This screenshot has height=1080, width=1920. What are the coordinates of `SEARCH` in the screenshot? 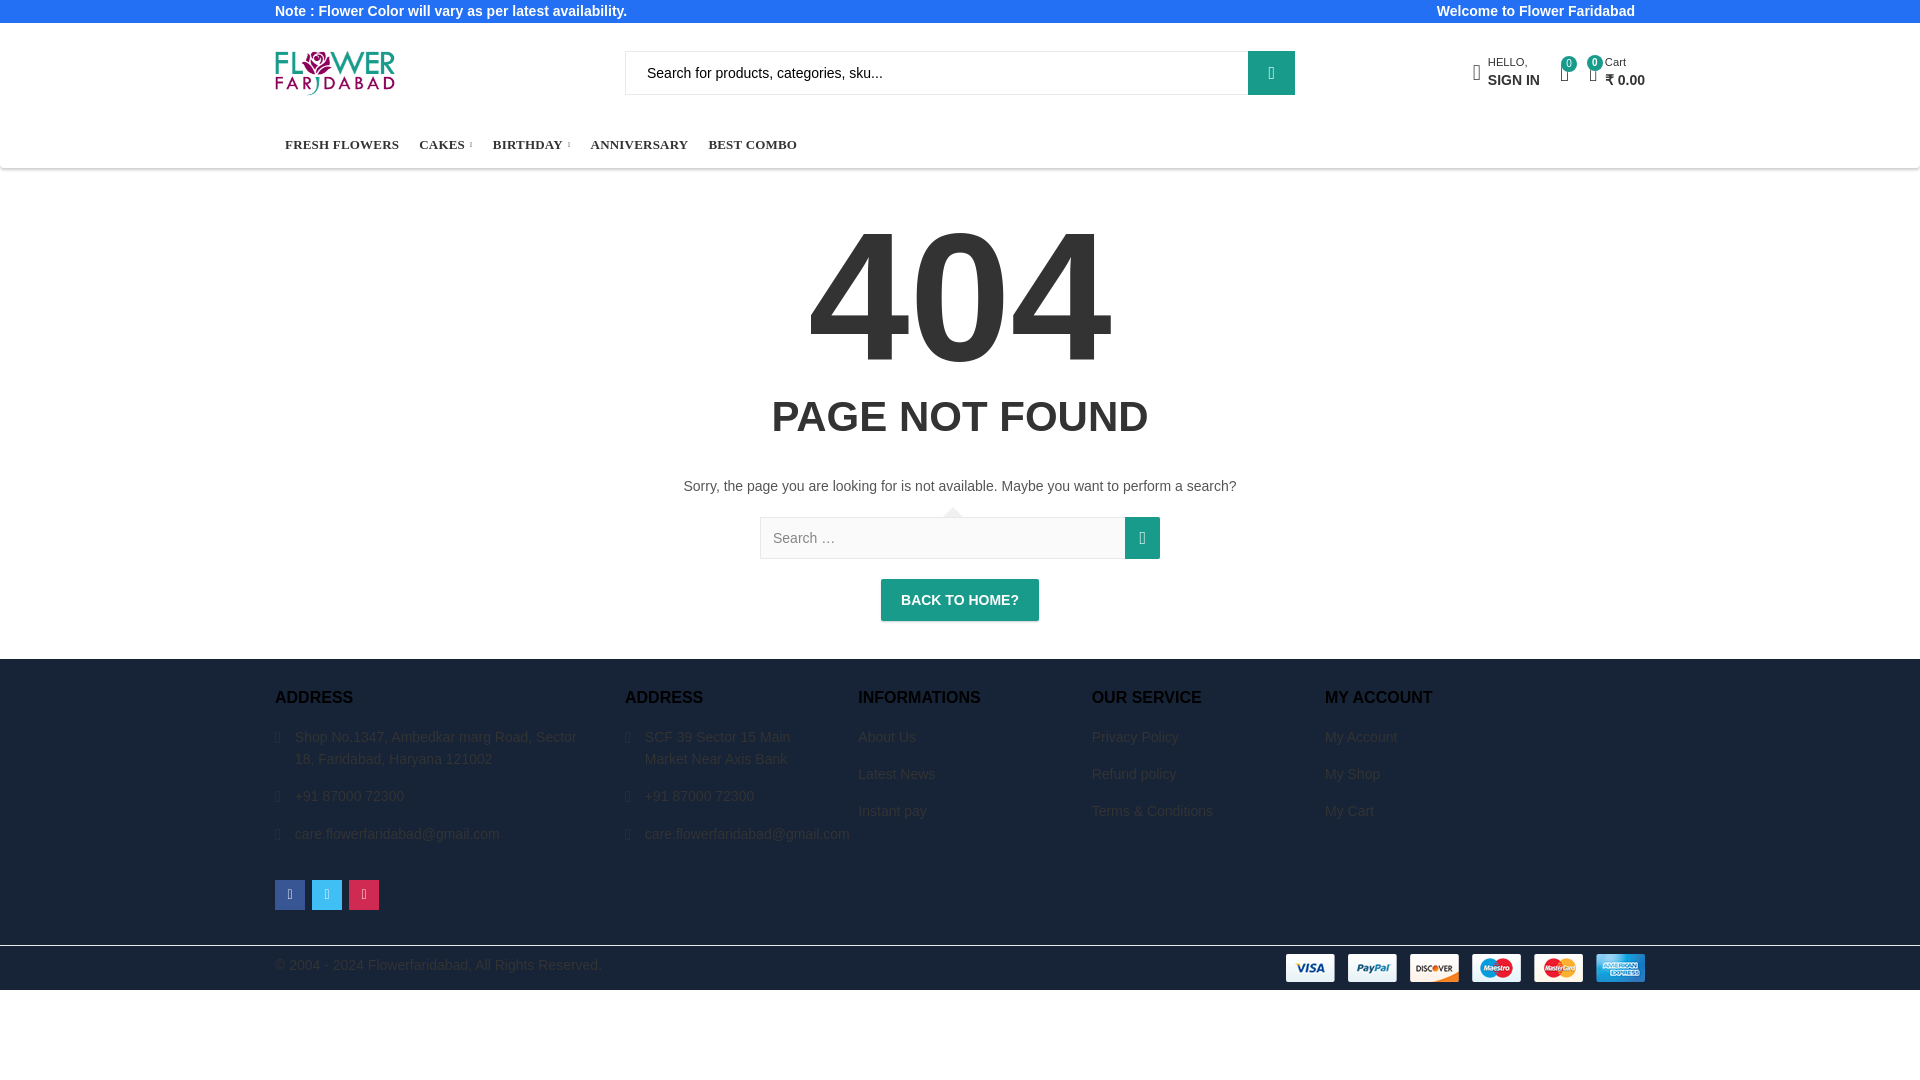 It's located at (446, 146).